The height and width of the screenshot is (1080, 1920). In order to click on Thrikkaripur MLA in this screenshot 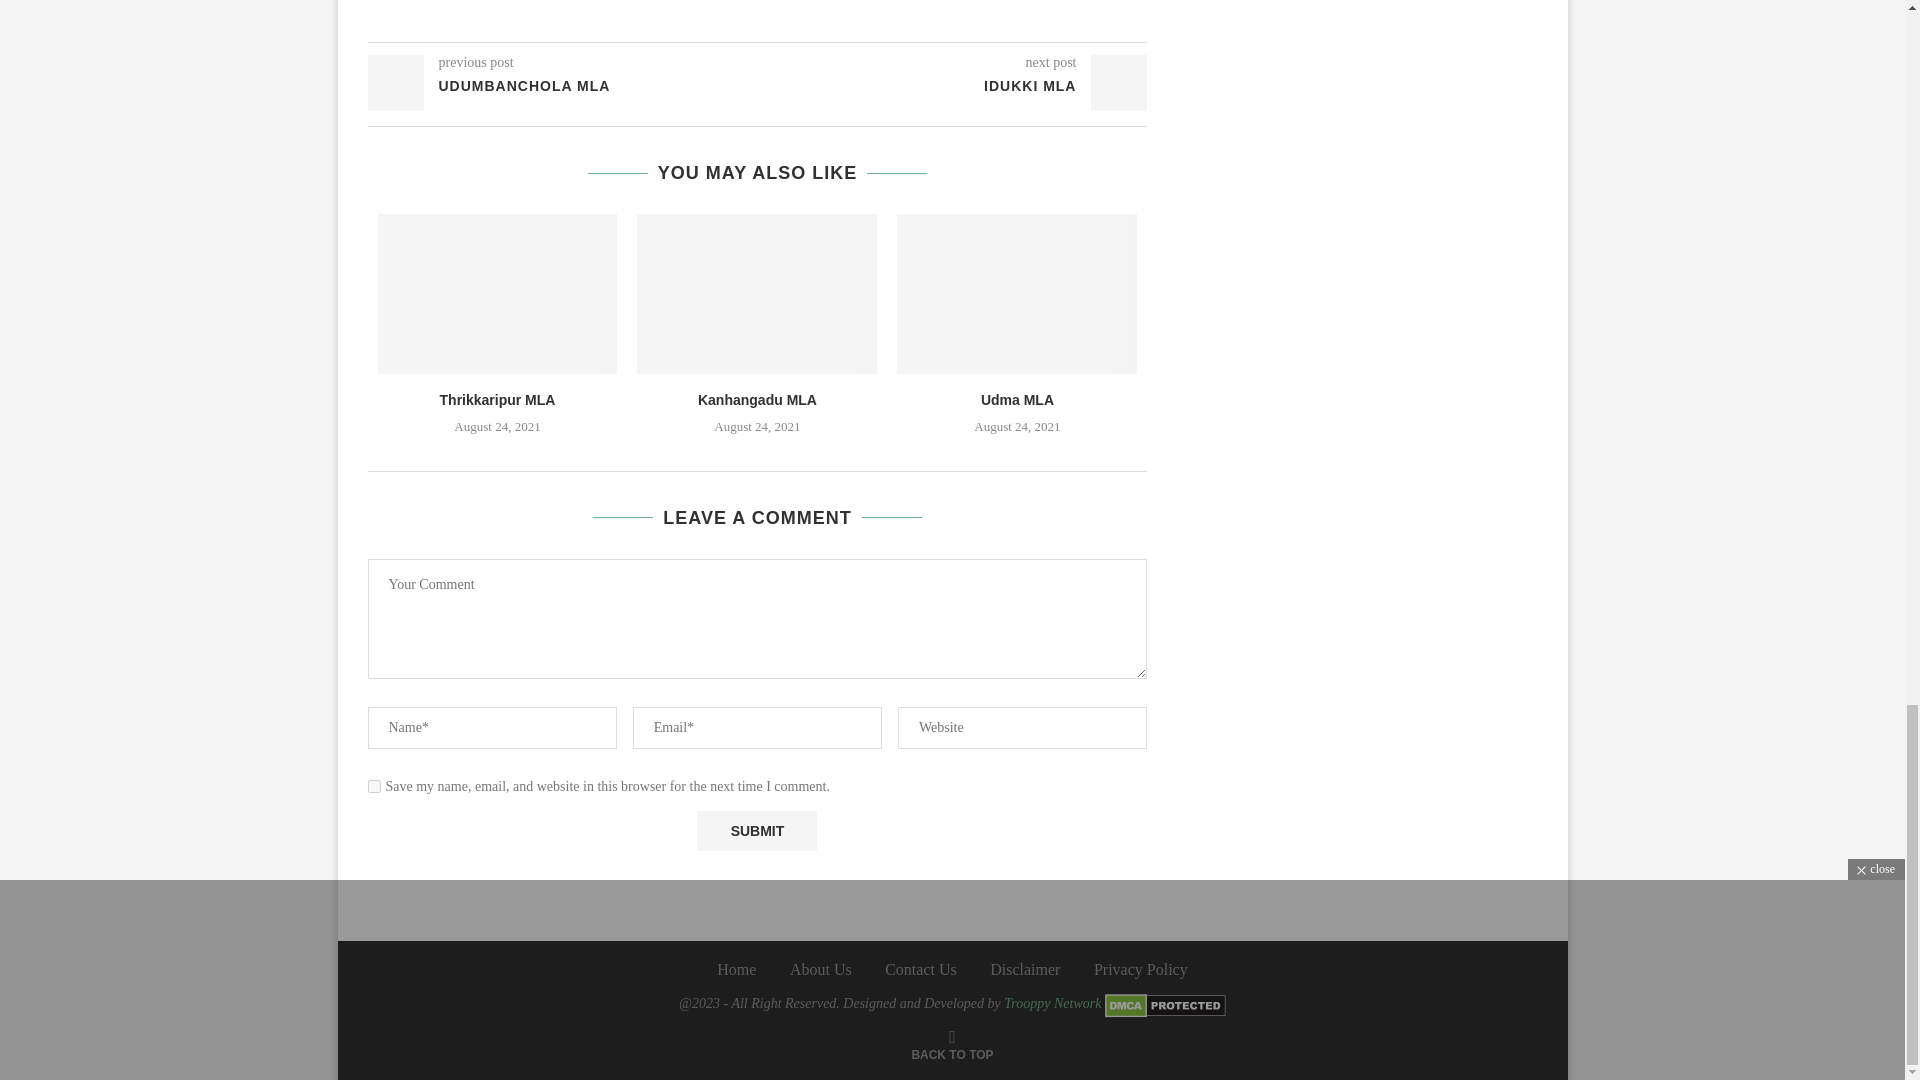, I will do `click(498, 400)`.